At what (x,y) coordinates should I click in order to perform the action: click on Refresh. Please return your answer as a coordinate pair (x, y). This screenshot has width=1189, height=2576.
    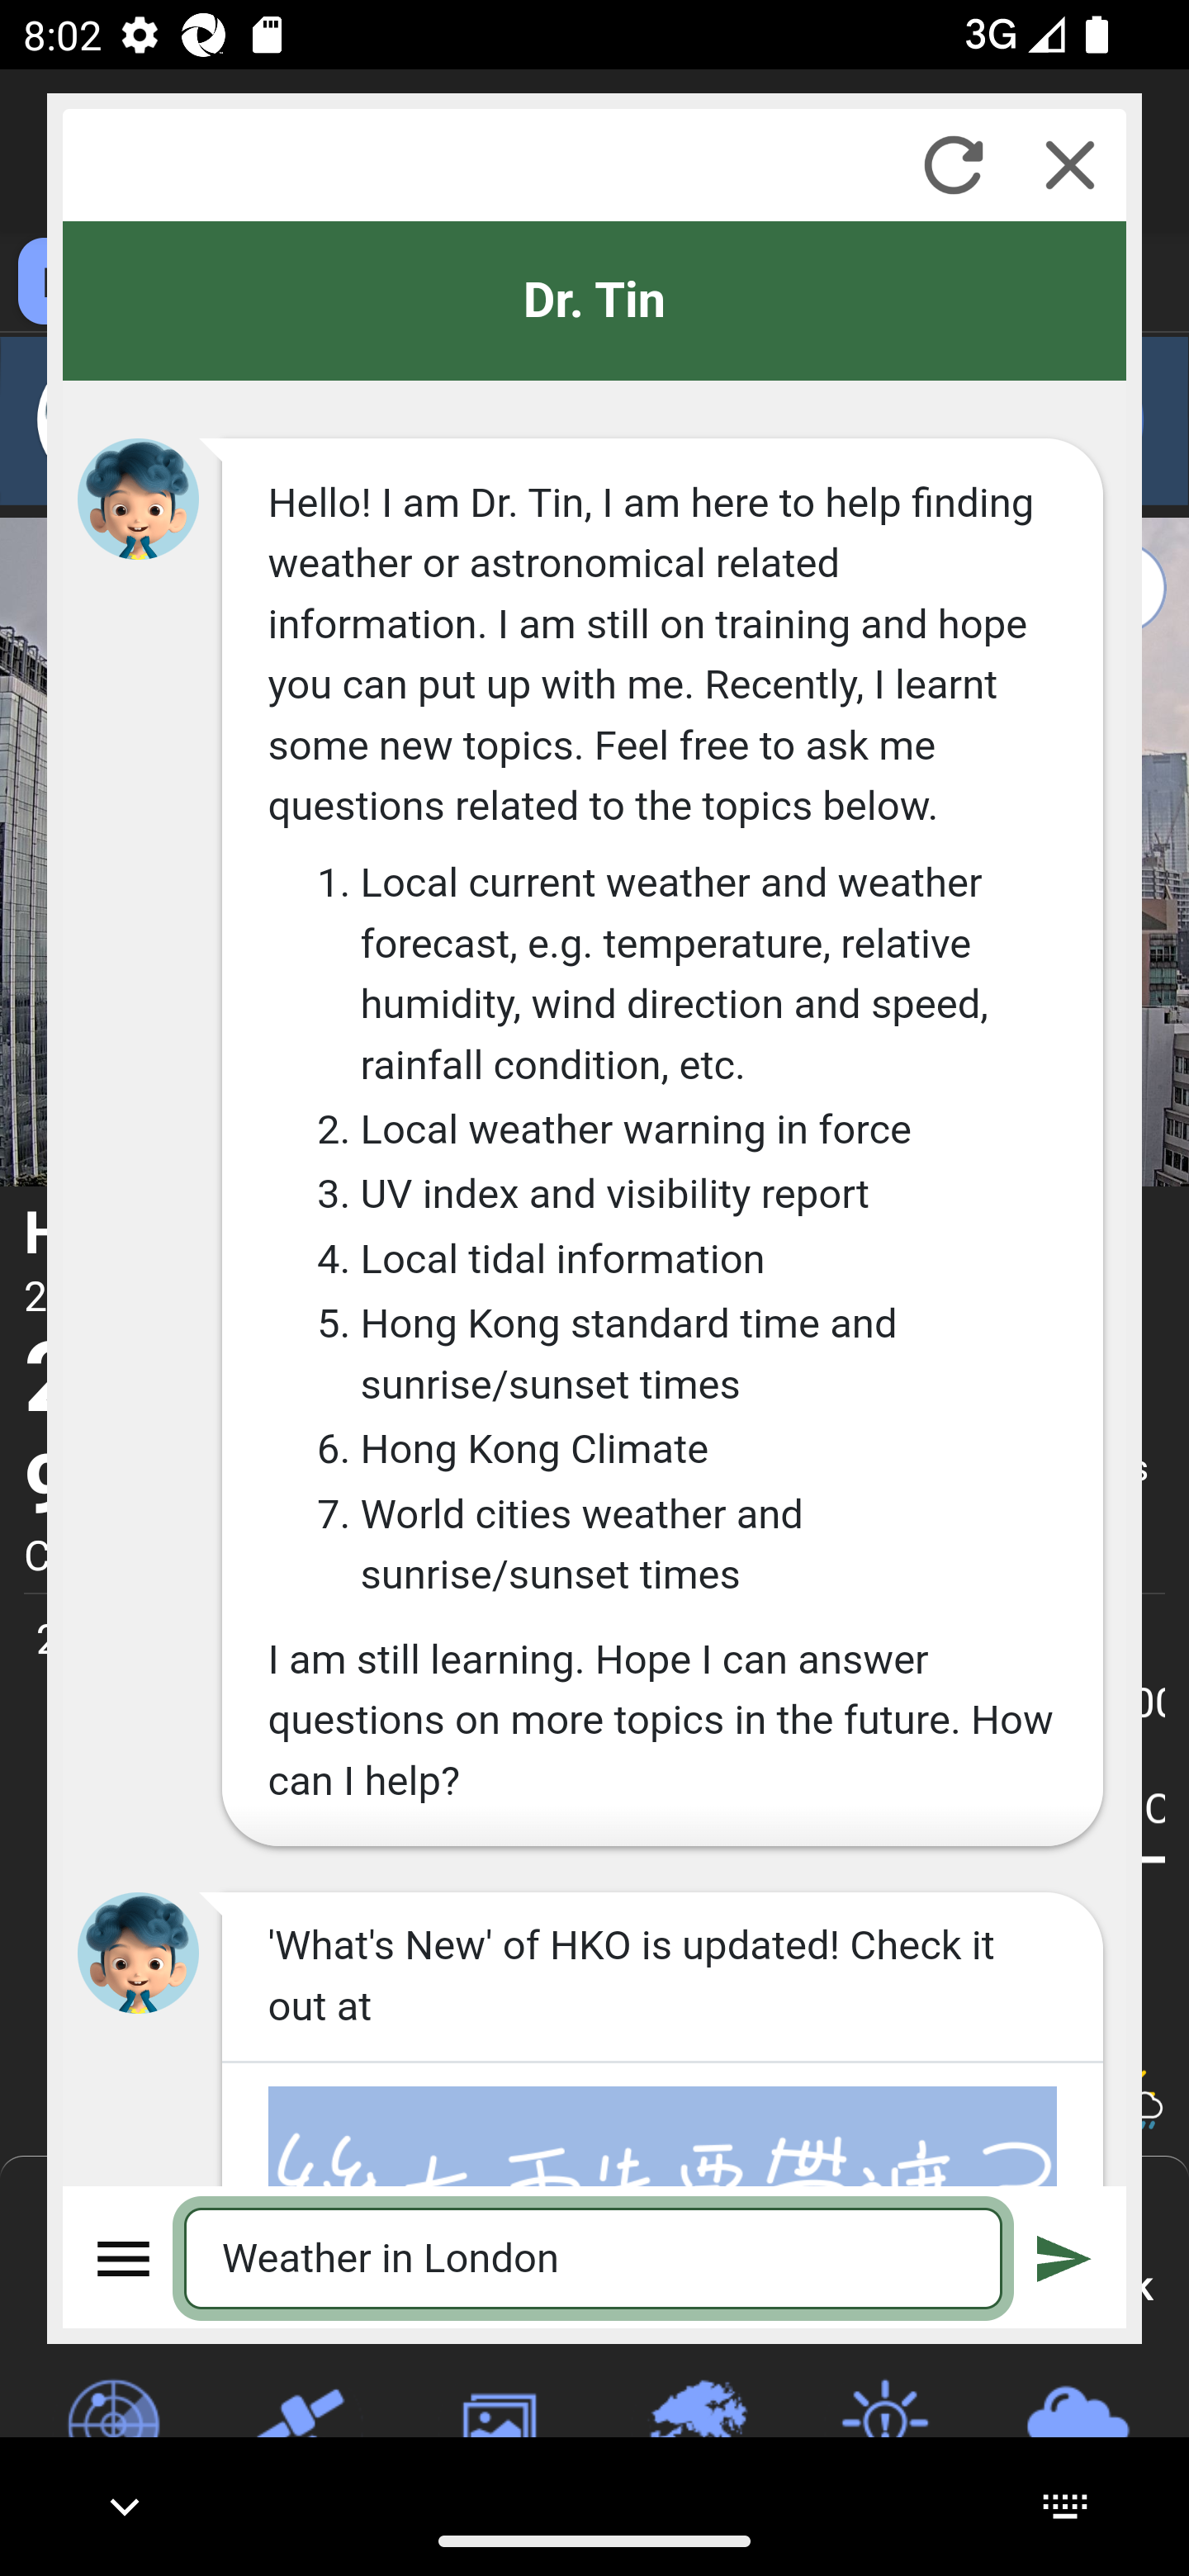
    Looking at the image, I should click on (953, 164).